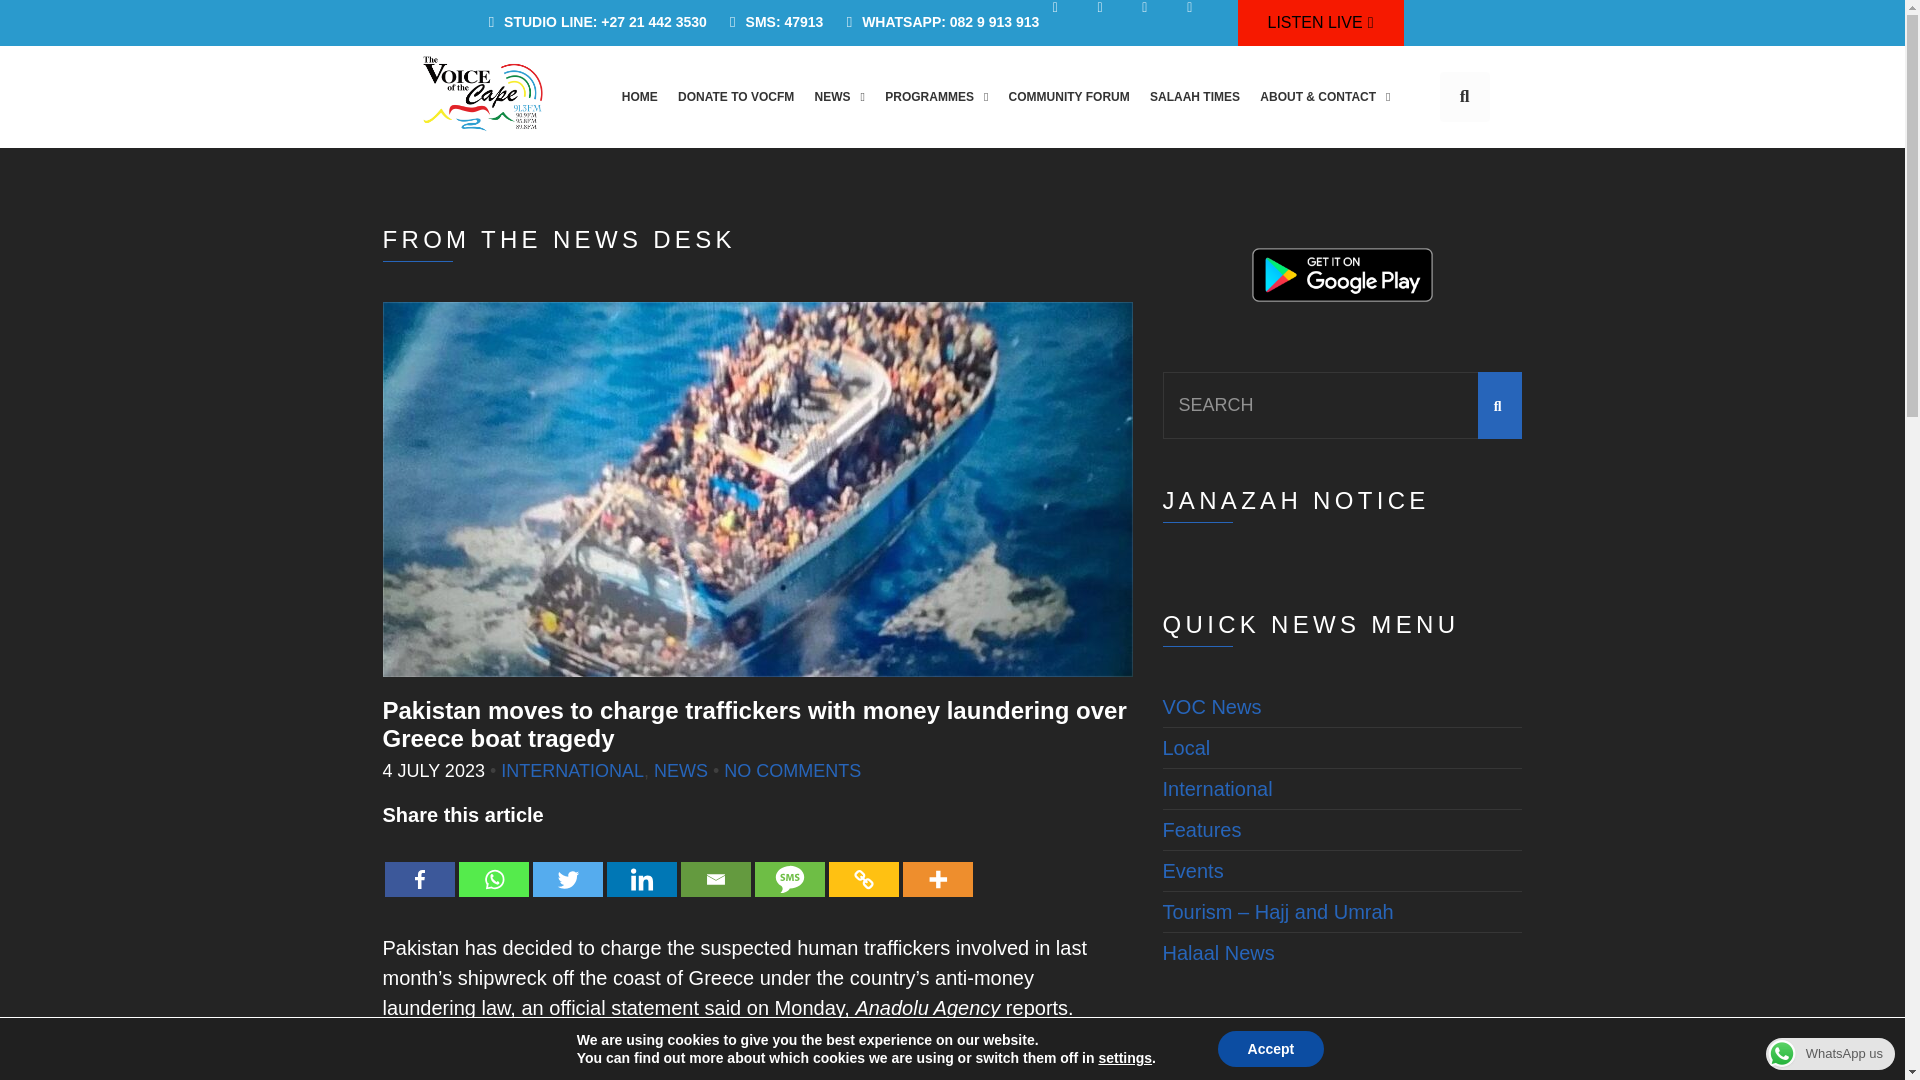  What do you see at coordinates (1194, 96) in the screenshot?
I see `SALAAH TIMES` at bounding box center [1194, 96].